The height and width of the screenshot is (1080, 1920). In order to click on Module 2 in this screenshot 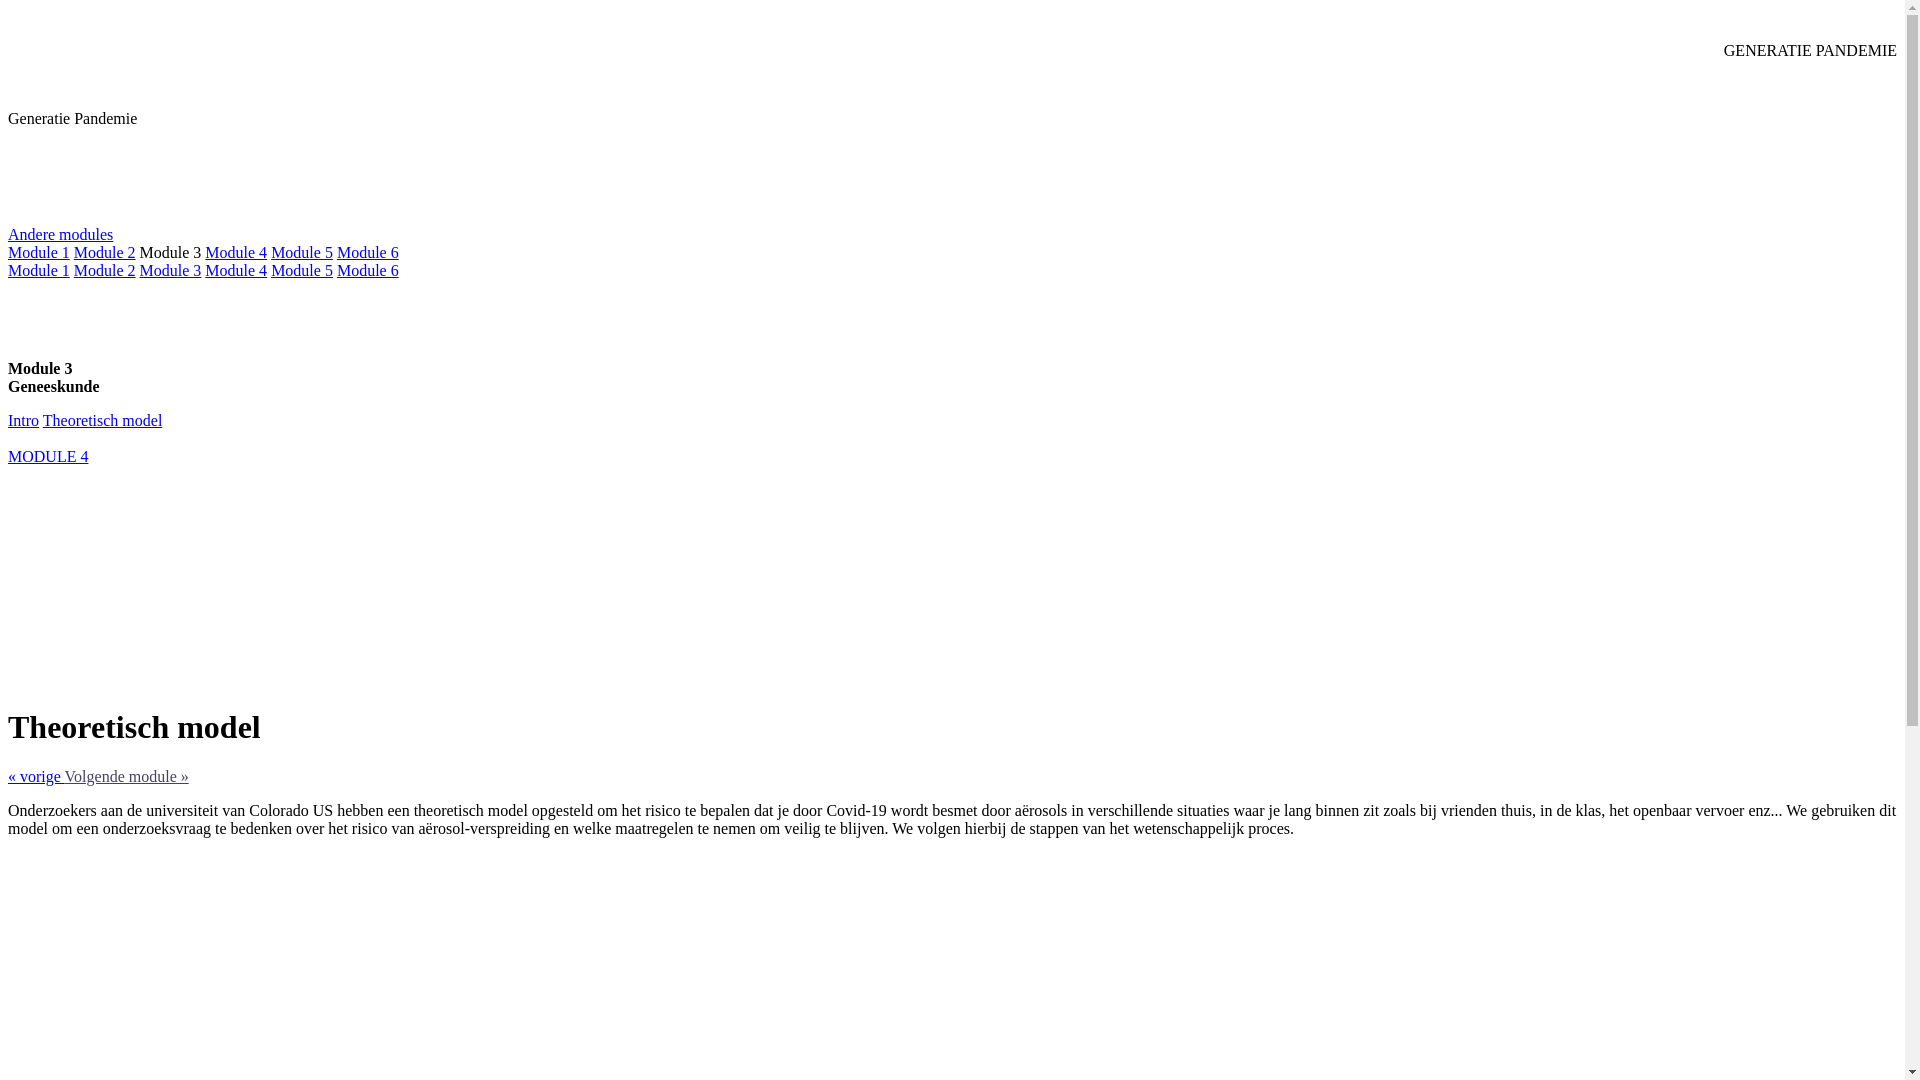, I will do `click(105, 252)`.